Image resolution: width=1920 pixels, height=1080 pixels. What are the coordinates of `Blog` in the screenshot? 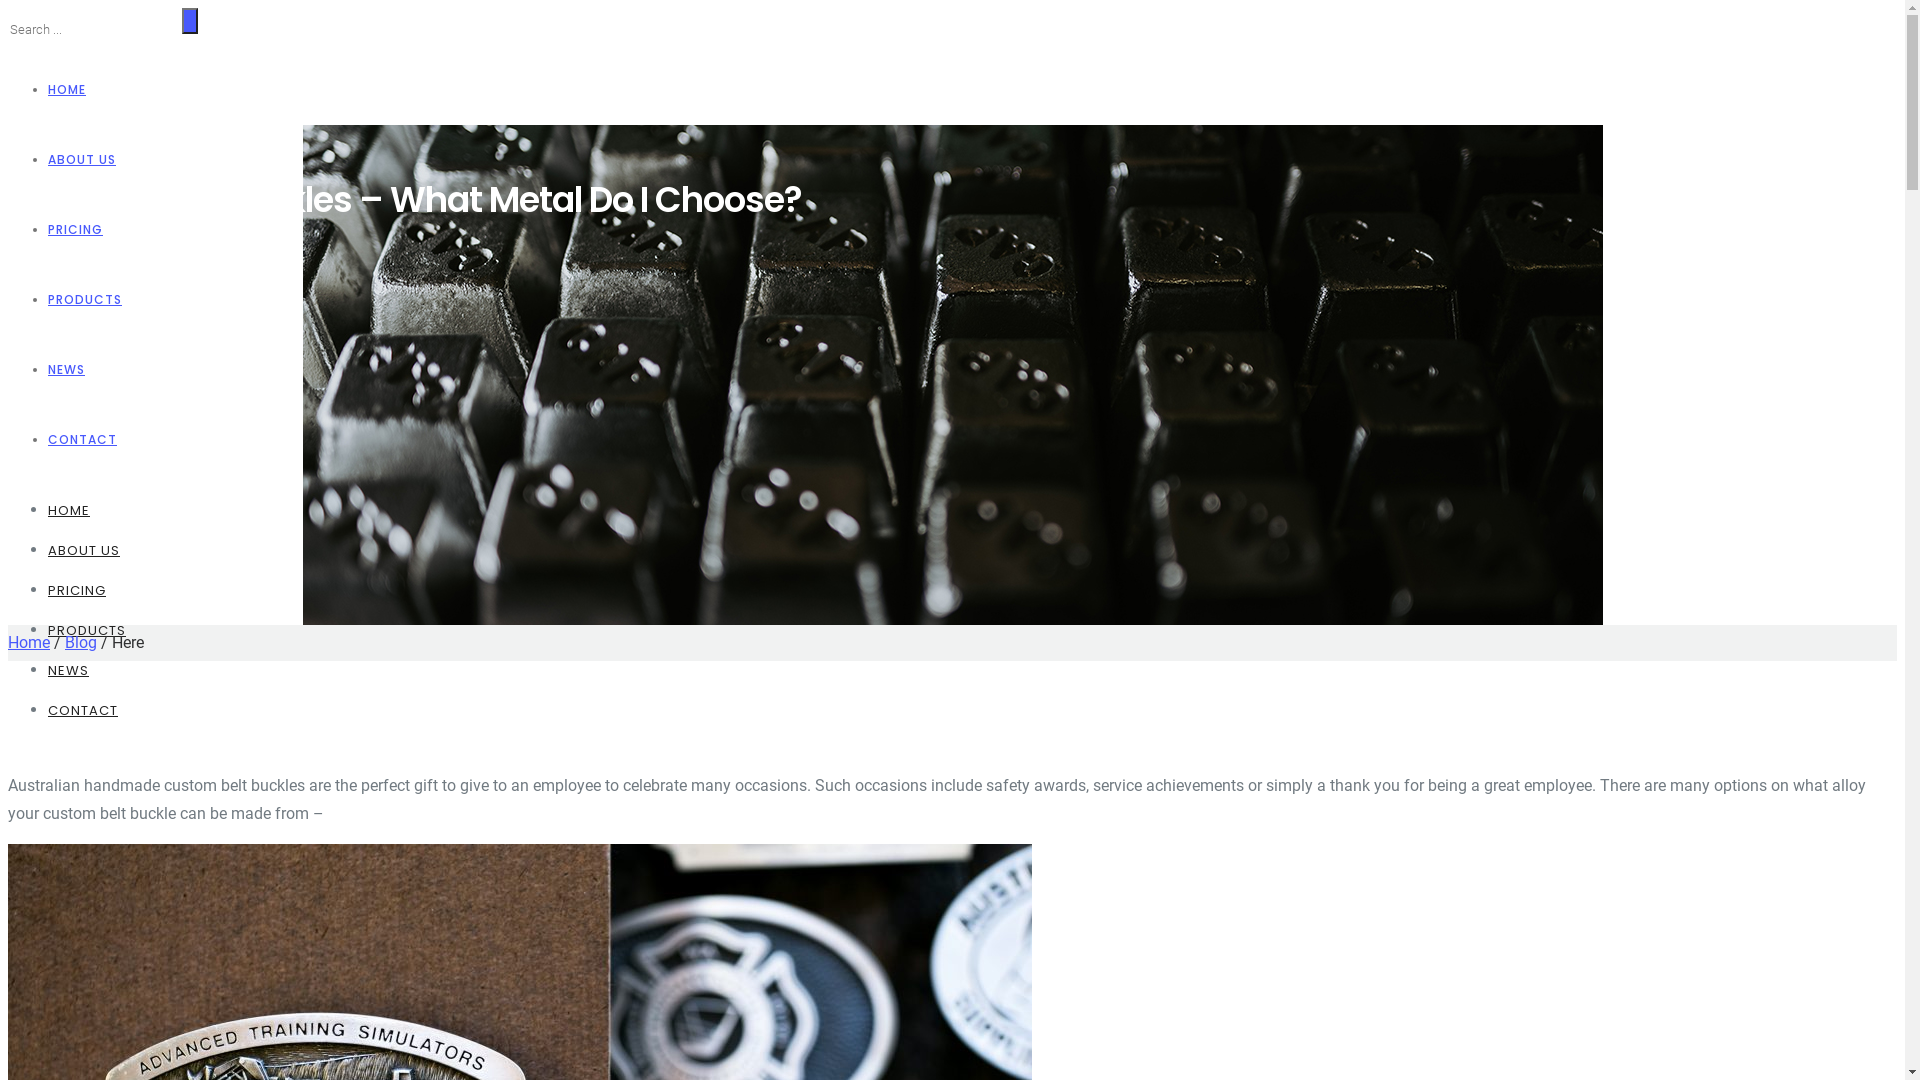 It's located at (81, 642).